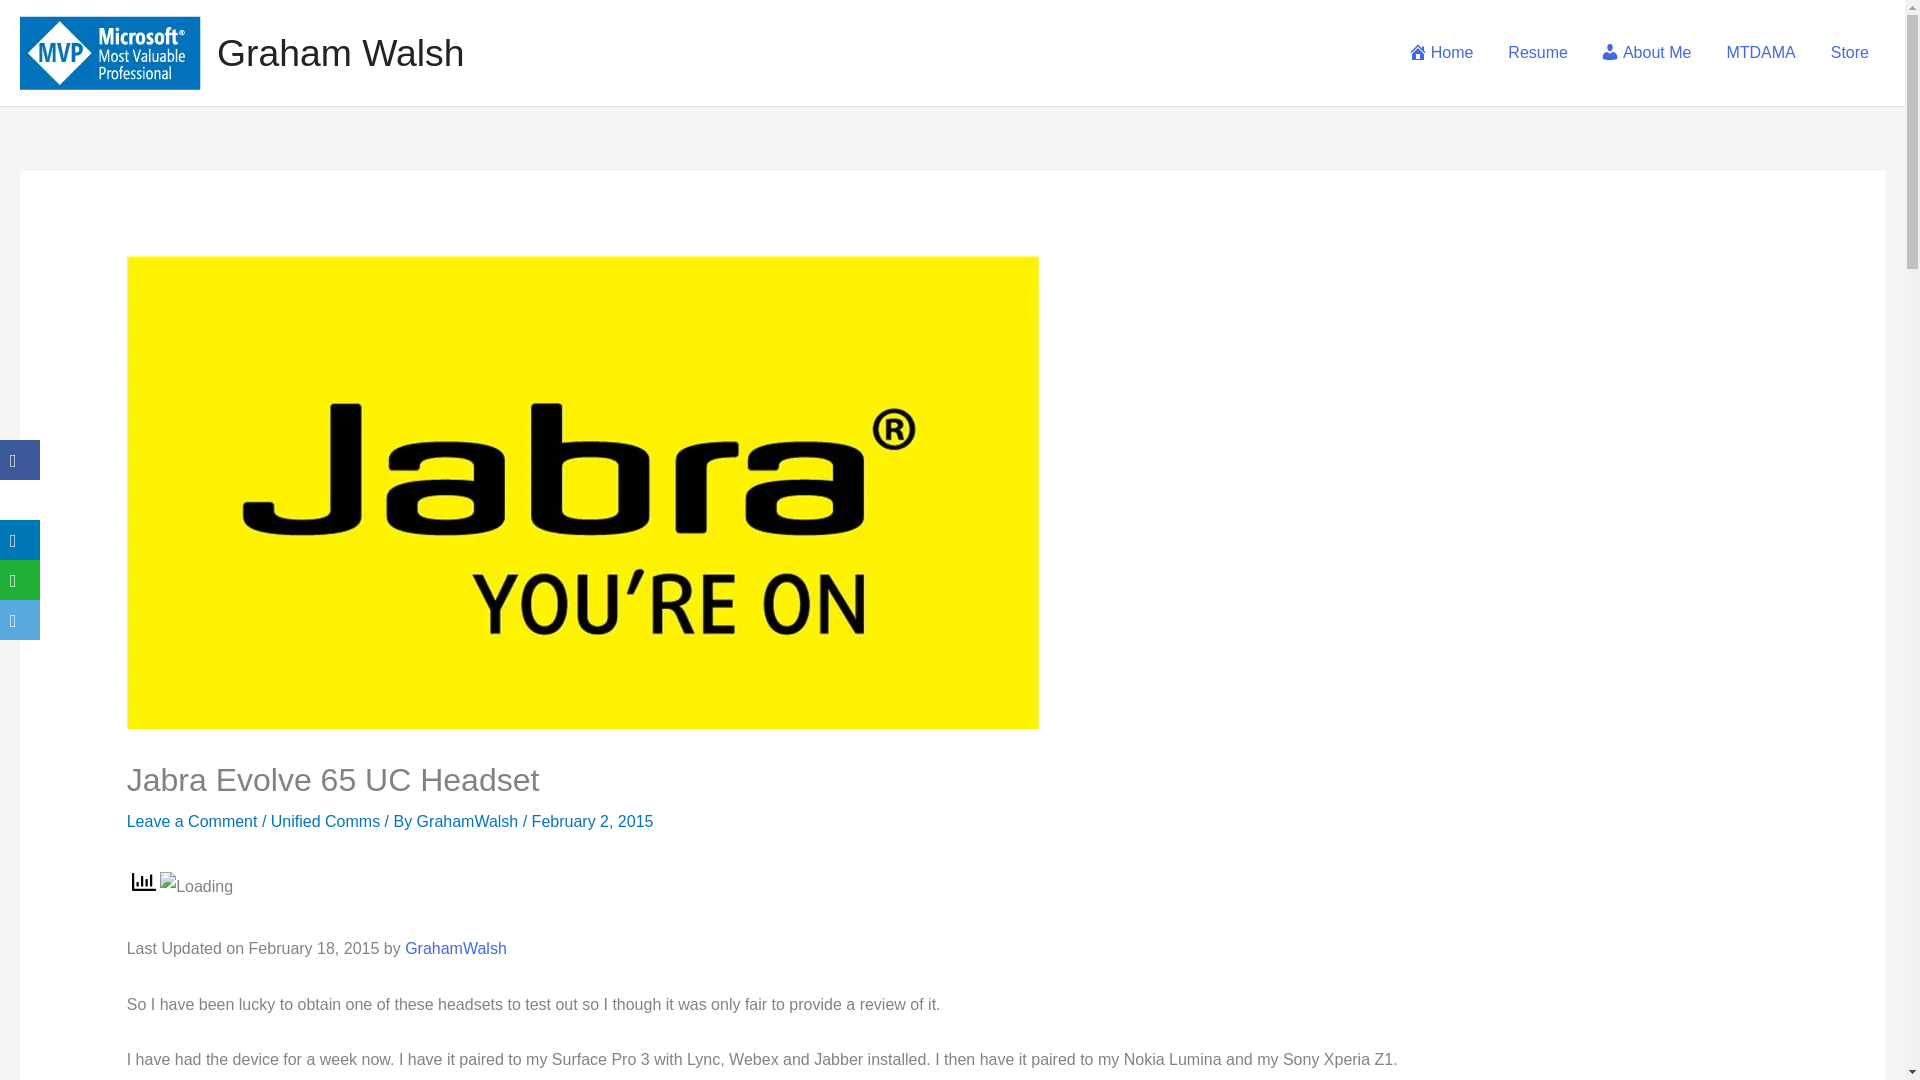 This screenshot has height=1080, width=1920. I want to click on Home, so click(1440, 52).